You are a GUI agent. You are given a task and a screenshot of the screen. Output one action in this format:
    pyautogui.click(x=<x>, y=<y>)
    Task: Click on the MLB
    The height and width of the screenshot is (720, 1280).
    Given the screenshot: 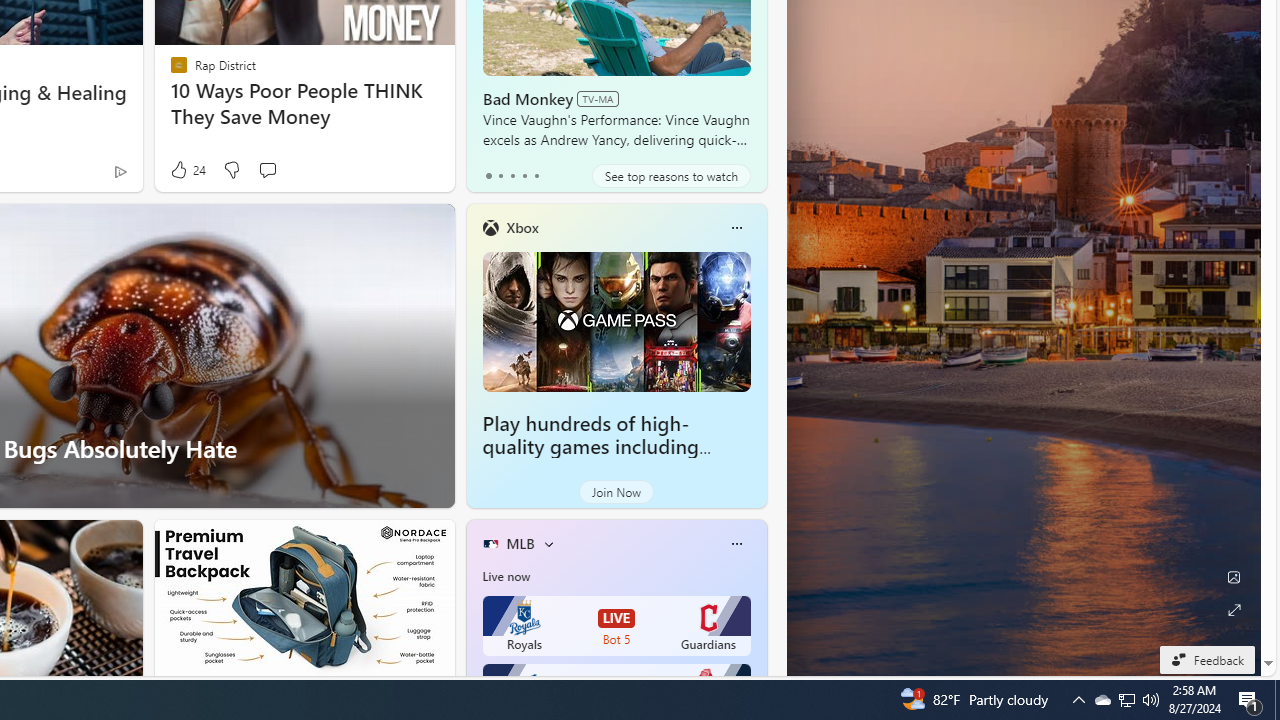 What is the action you would take?
    pyautogui.click(x=520, y=543)
    